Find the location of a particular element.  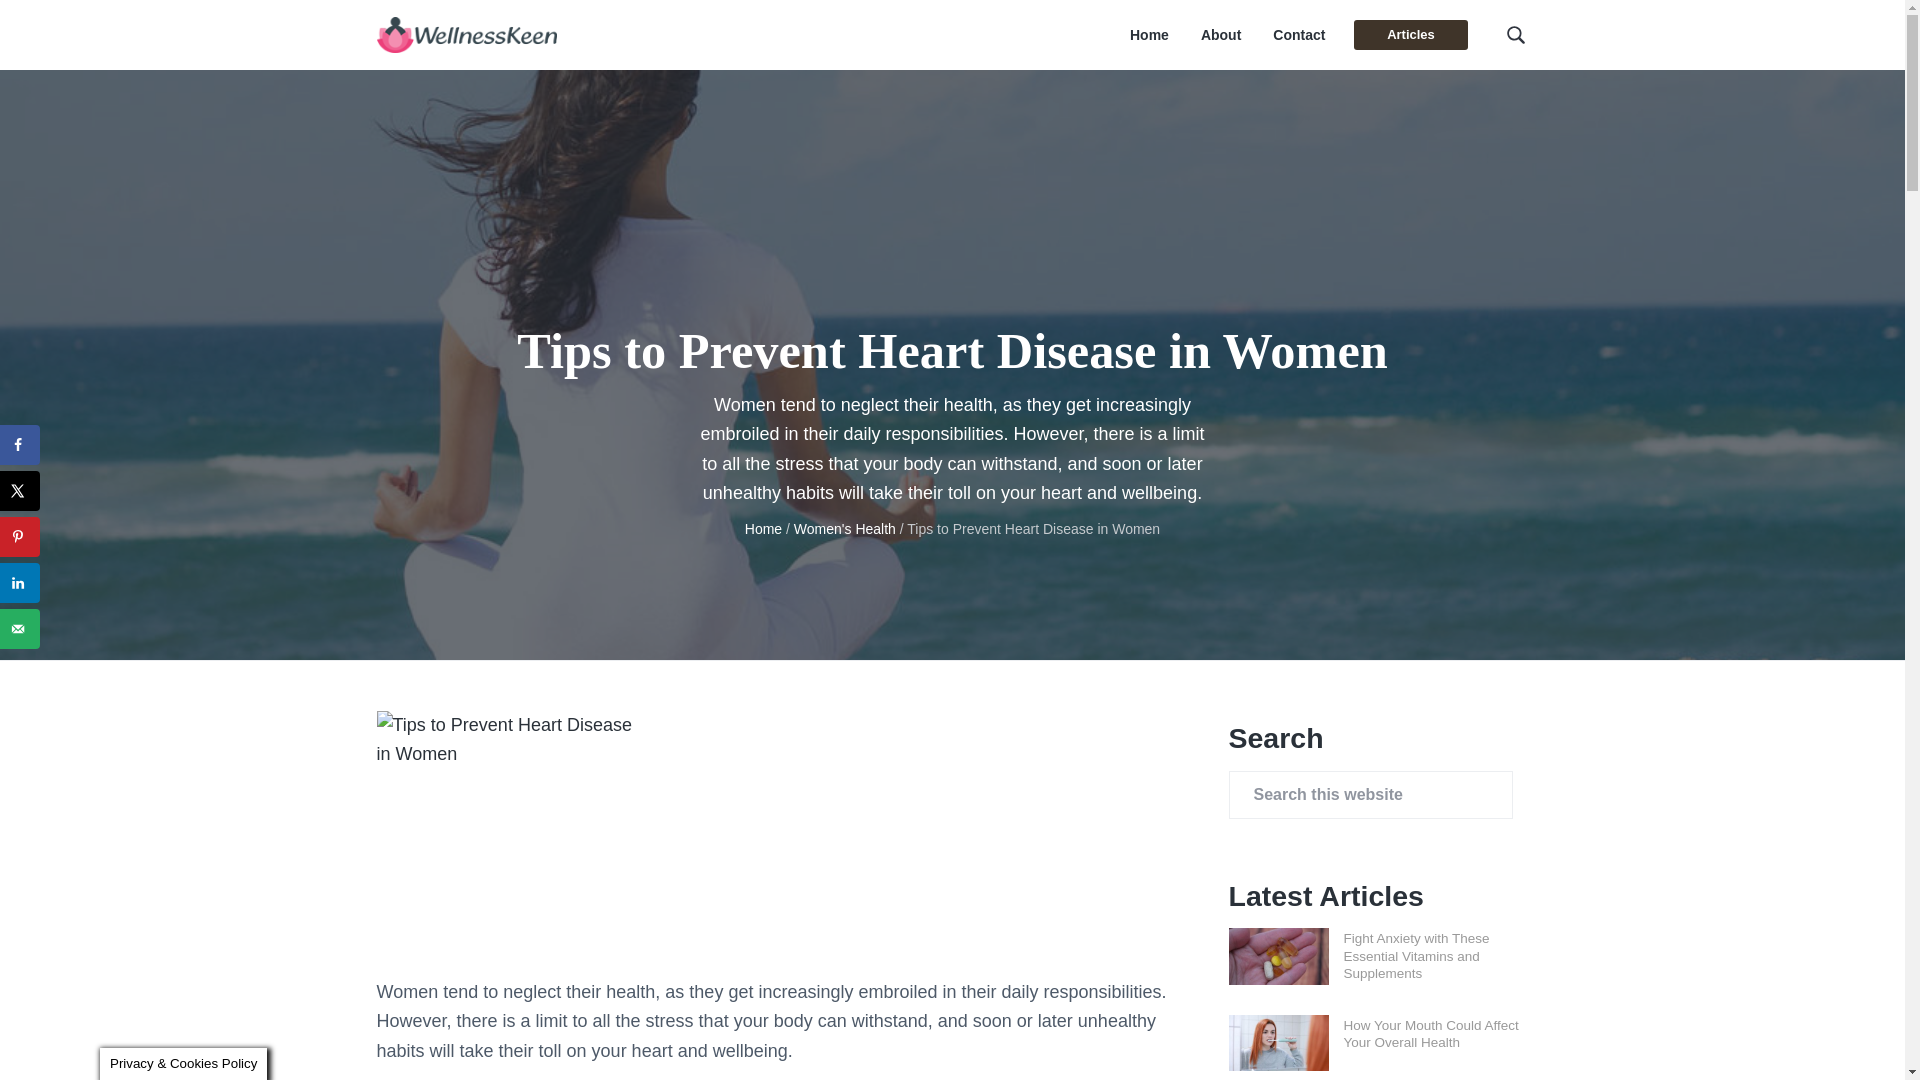

How Your Mouth Could Affect Your Overall Health is located at coordinates (1431, 1034).